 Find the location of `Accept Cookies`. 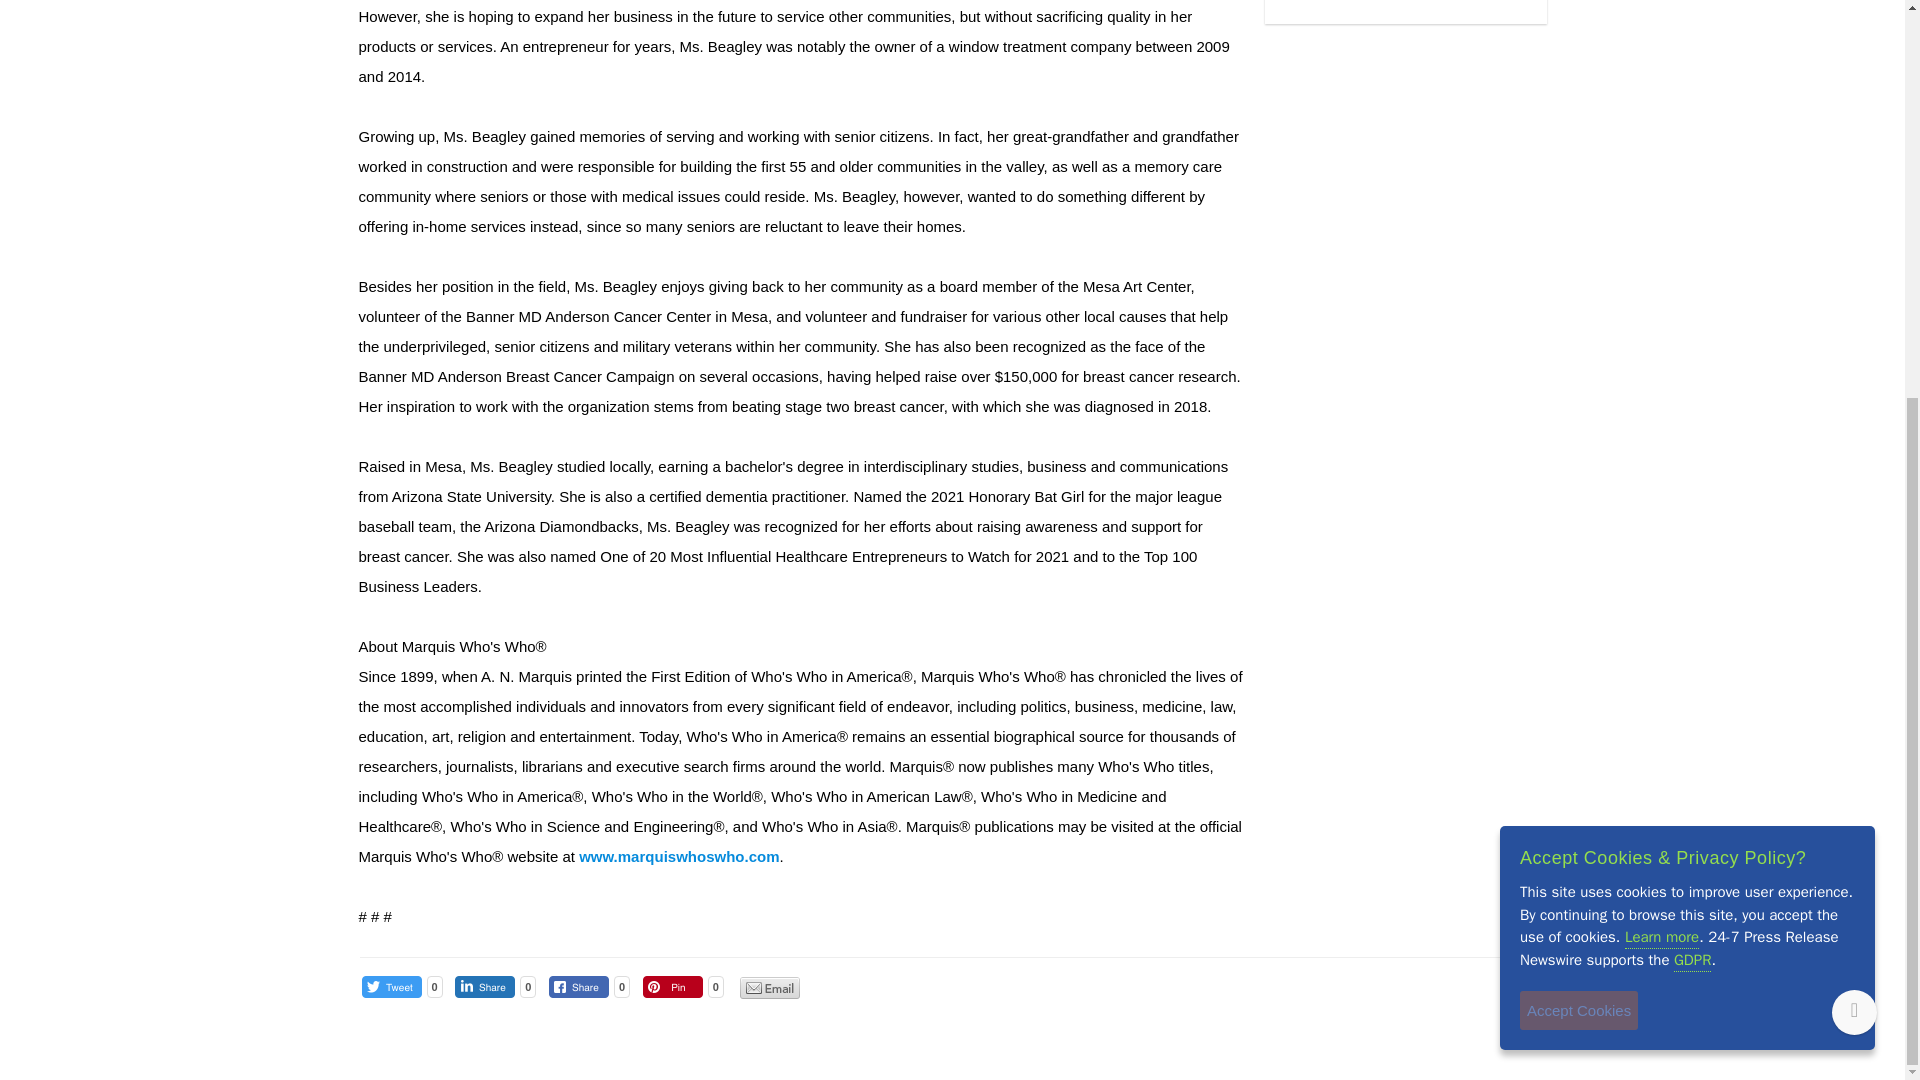

Accept Cookies is located at coordinates (1578, 390).